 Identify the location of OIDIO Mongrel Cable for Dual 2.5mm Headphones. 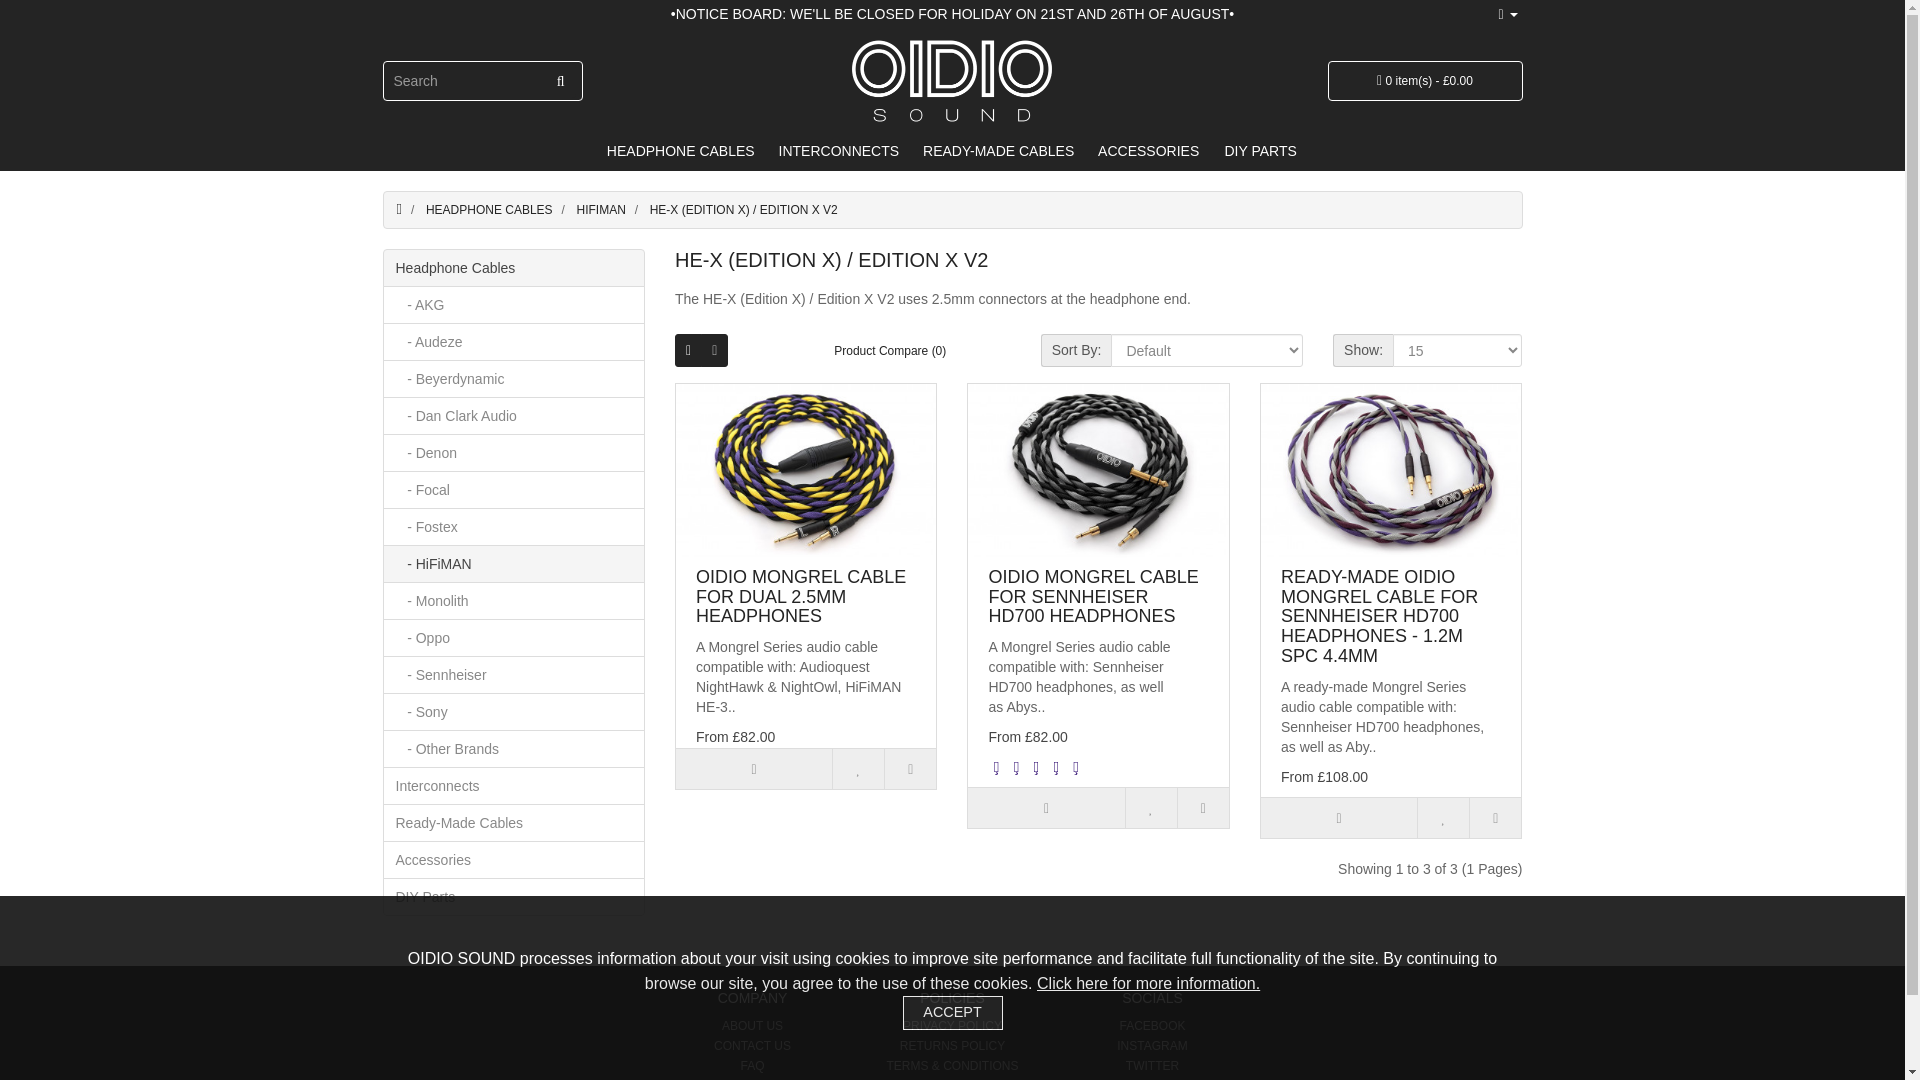
(806, 471).